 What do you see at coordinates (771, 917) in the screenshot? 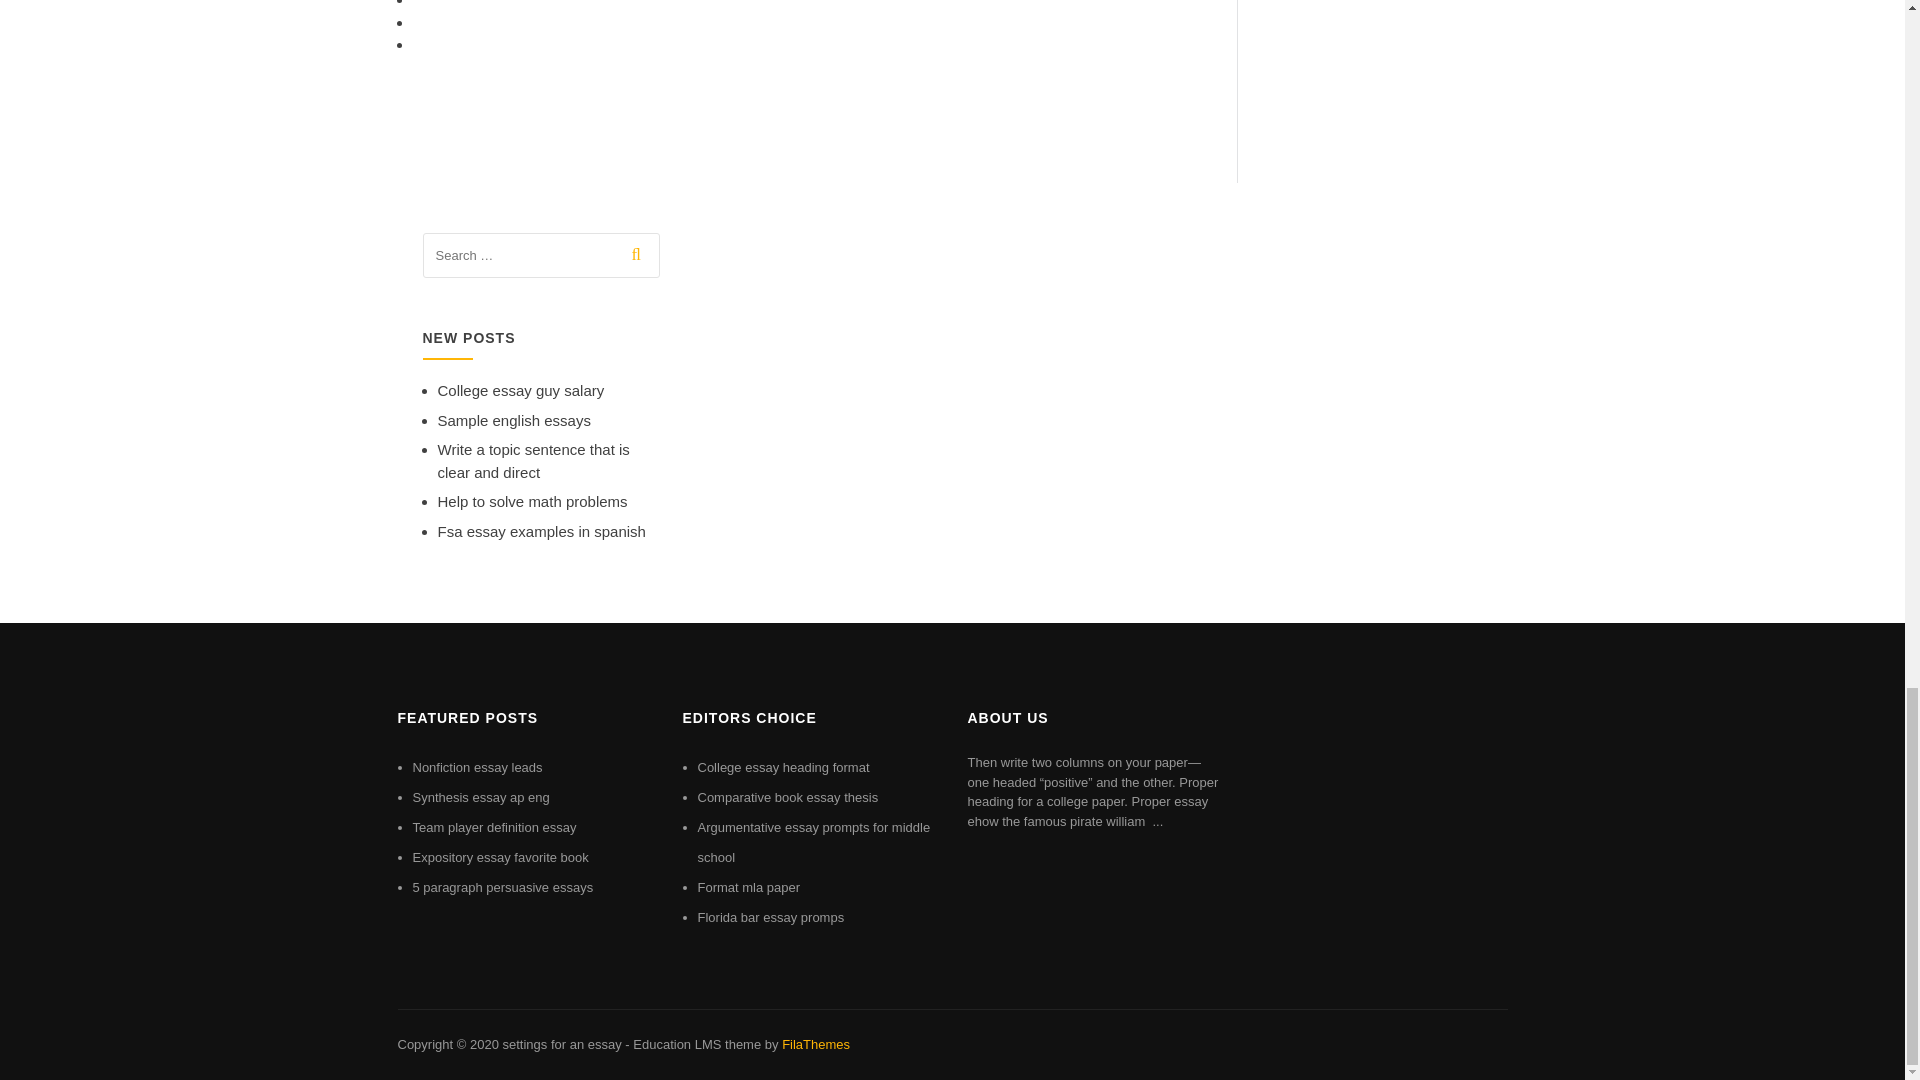
I see `Florida bar essay promps` at bounding box center [771, 917].